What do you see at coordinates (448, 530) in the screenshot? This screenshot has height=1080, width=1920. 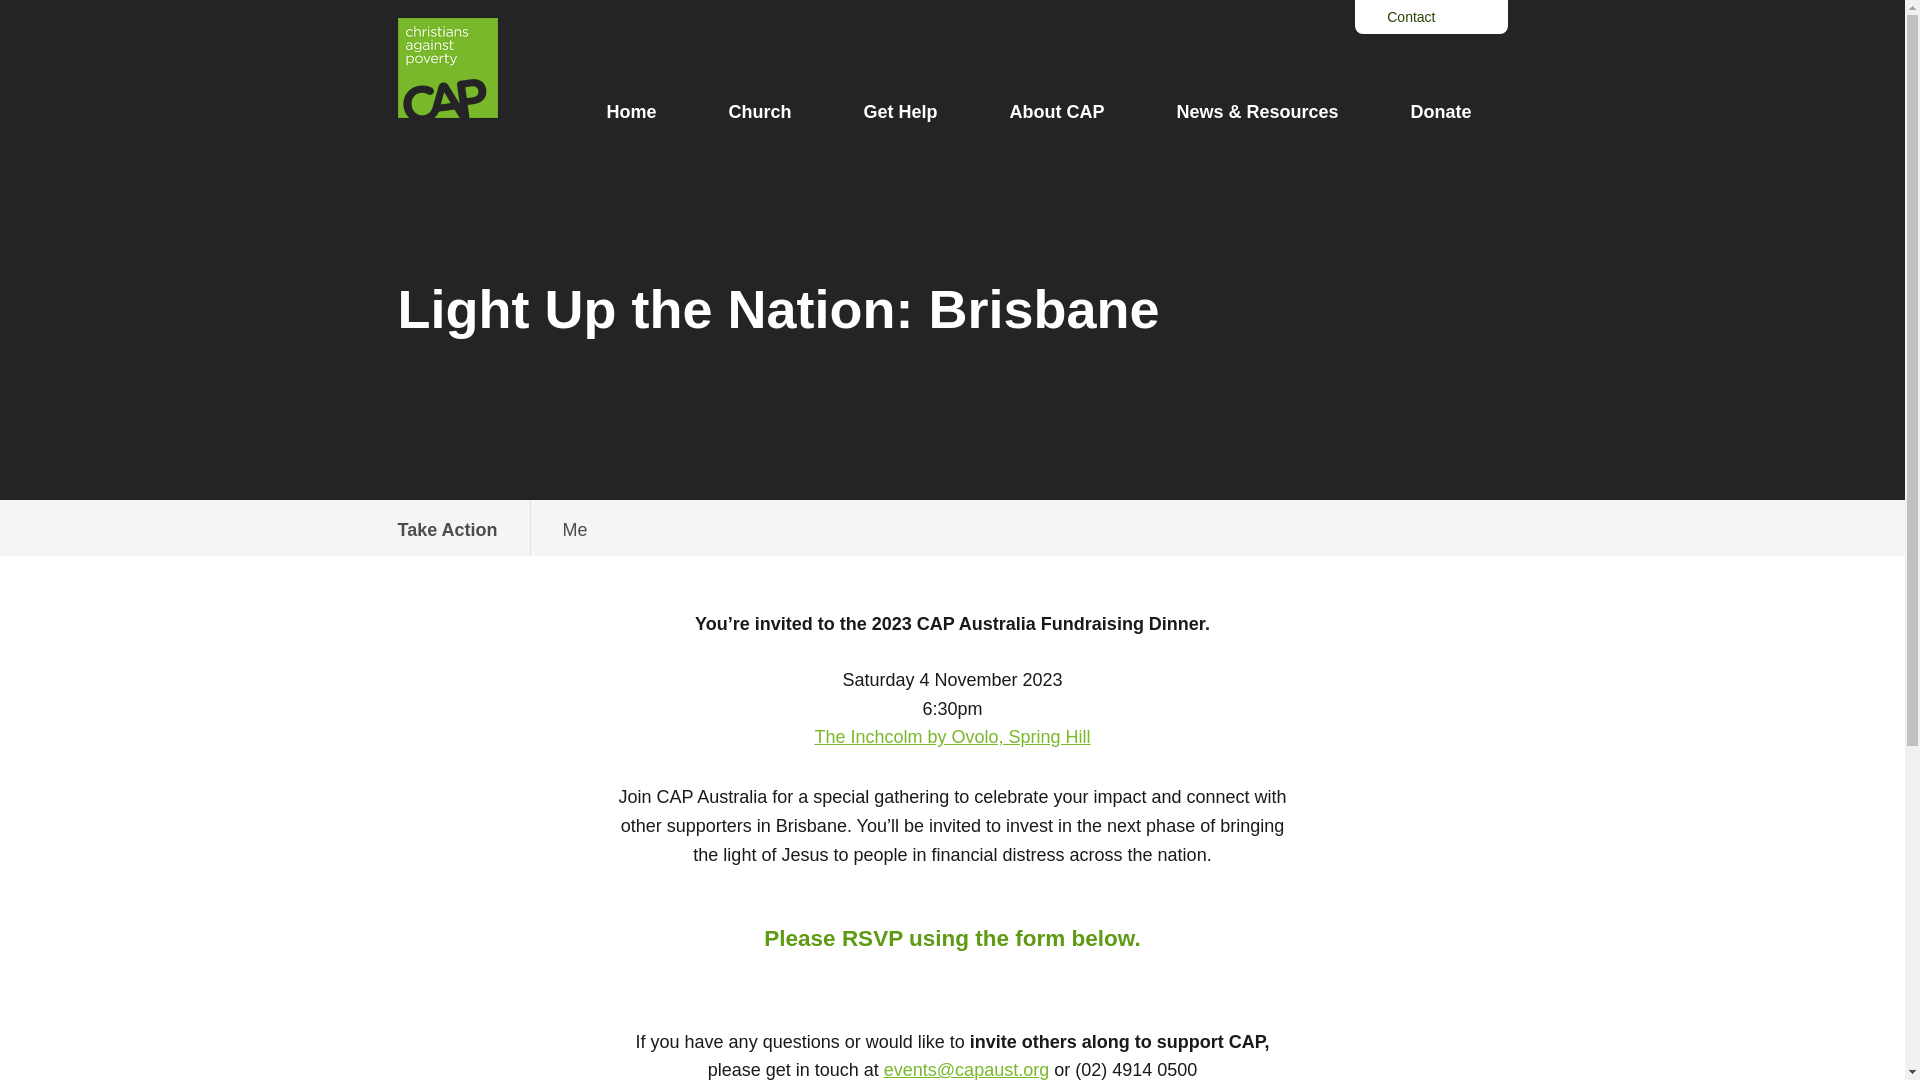 I see `Get Help` at bounding box center [448, 530].